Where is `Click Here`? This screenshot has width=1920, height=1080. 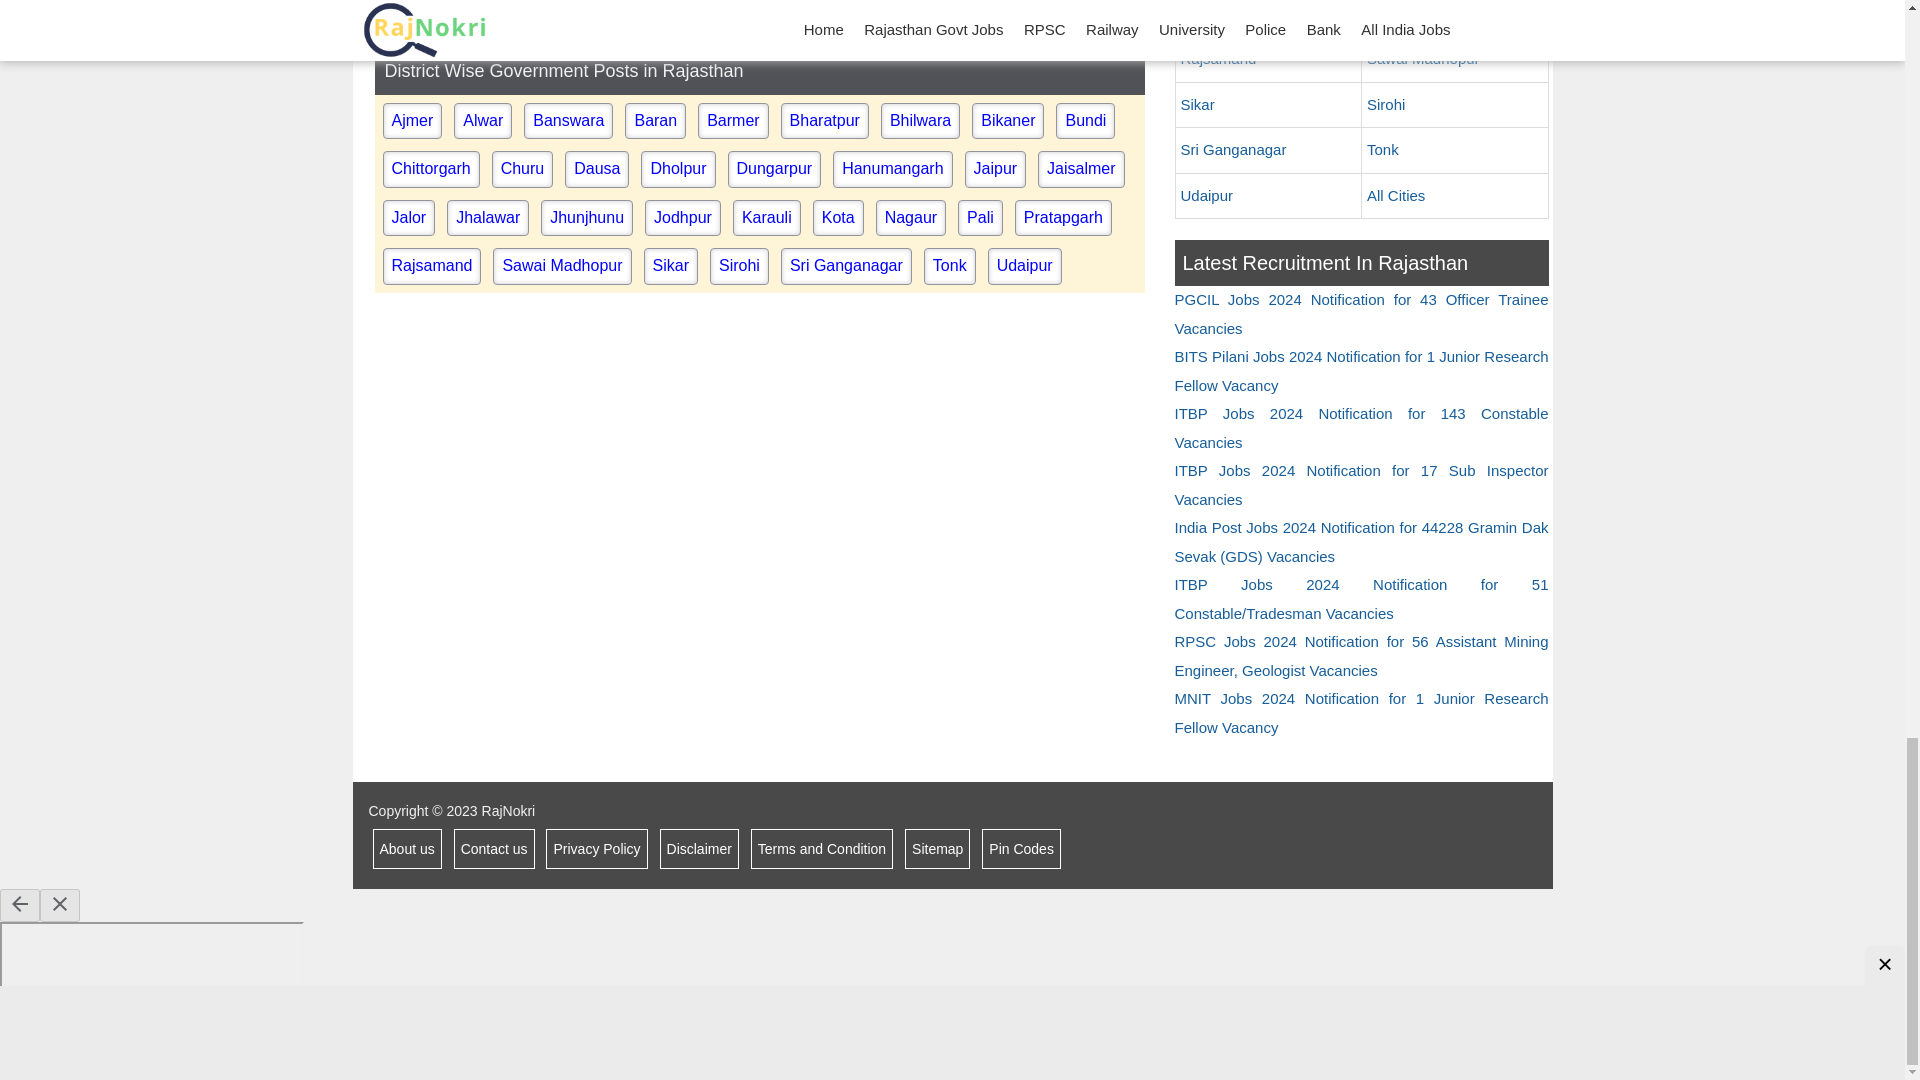
Click Here is located at coordinates (1016, 8).